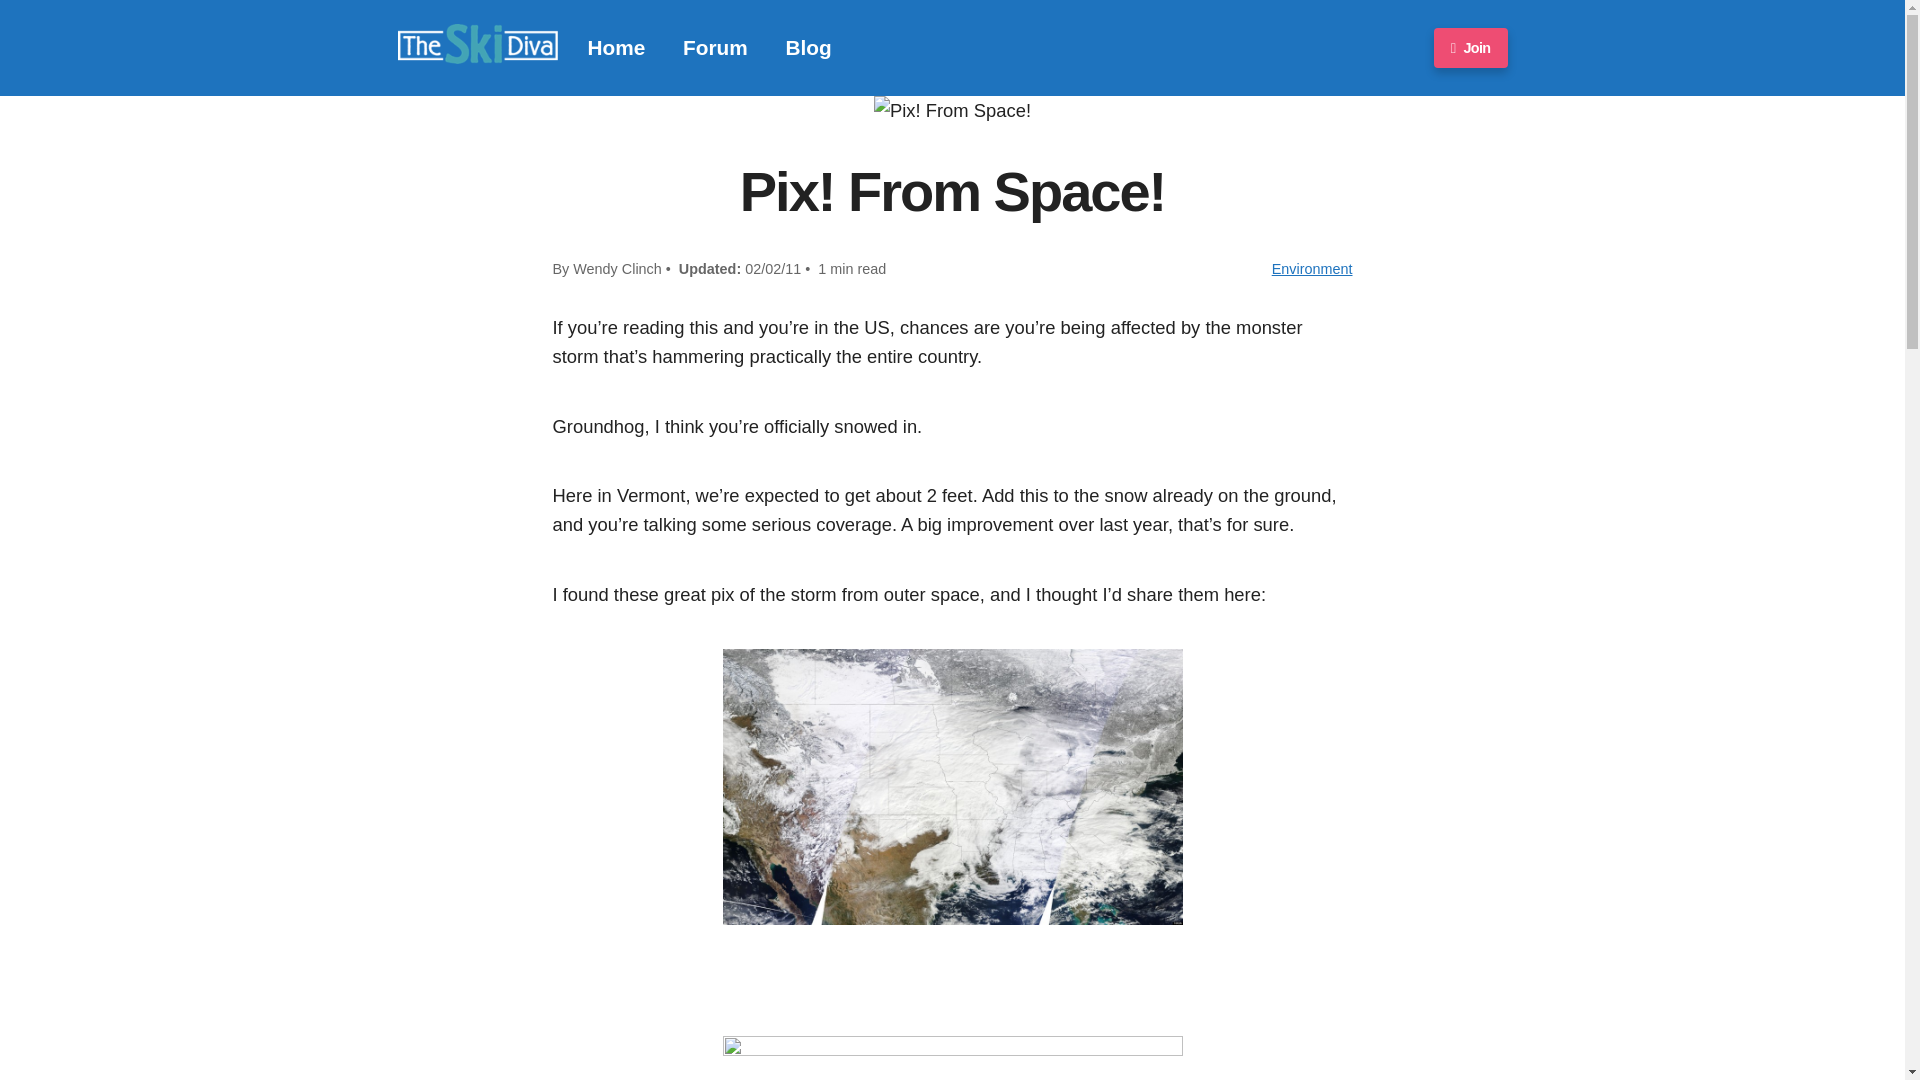  I want to click on Environment, so click(1312, 268).